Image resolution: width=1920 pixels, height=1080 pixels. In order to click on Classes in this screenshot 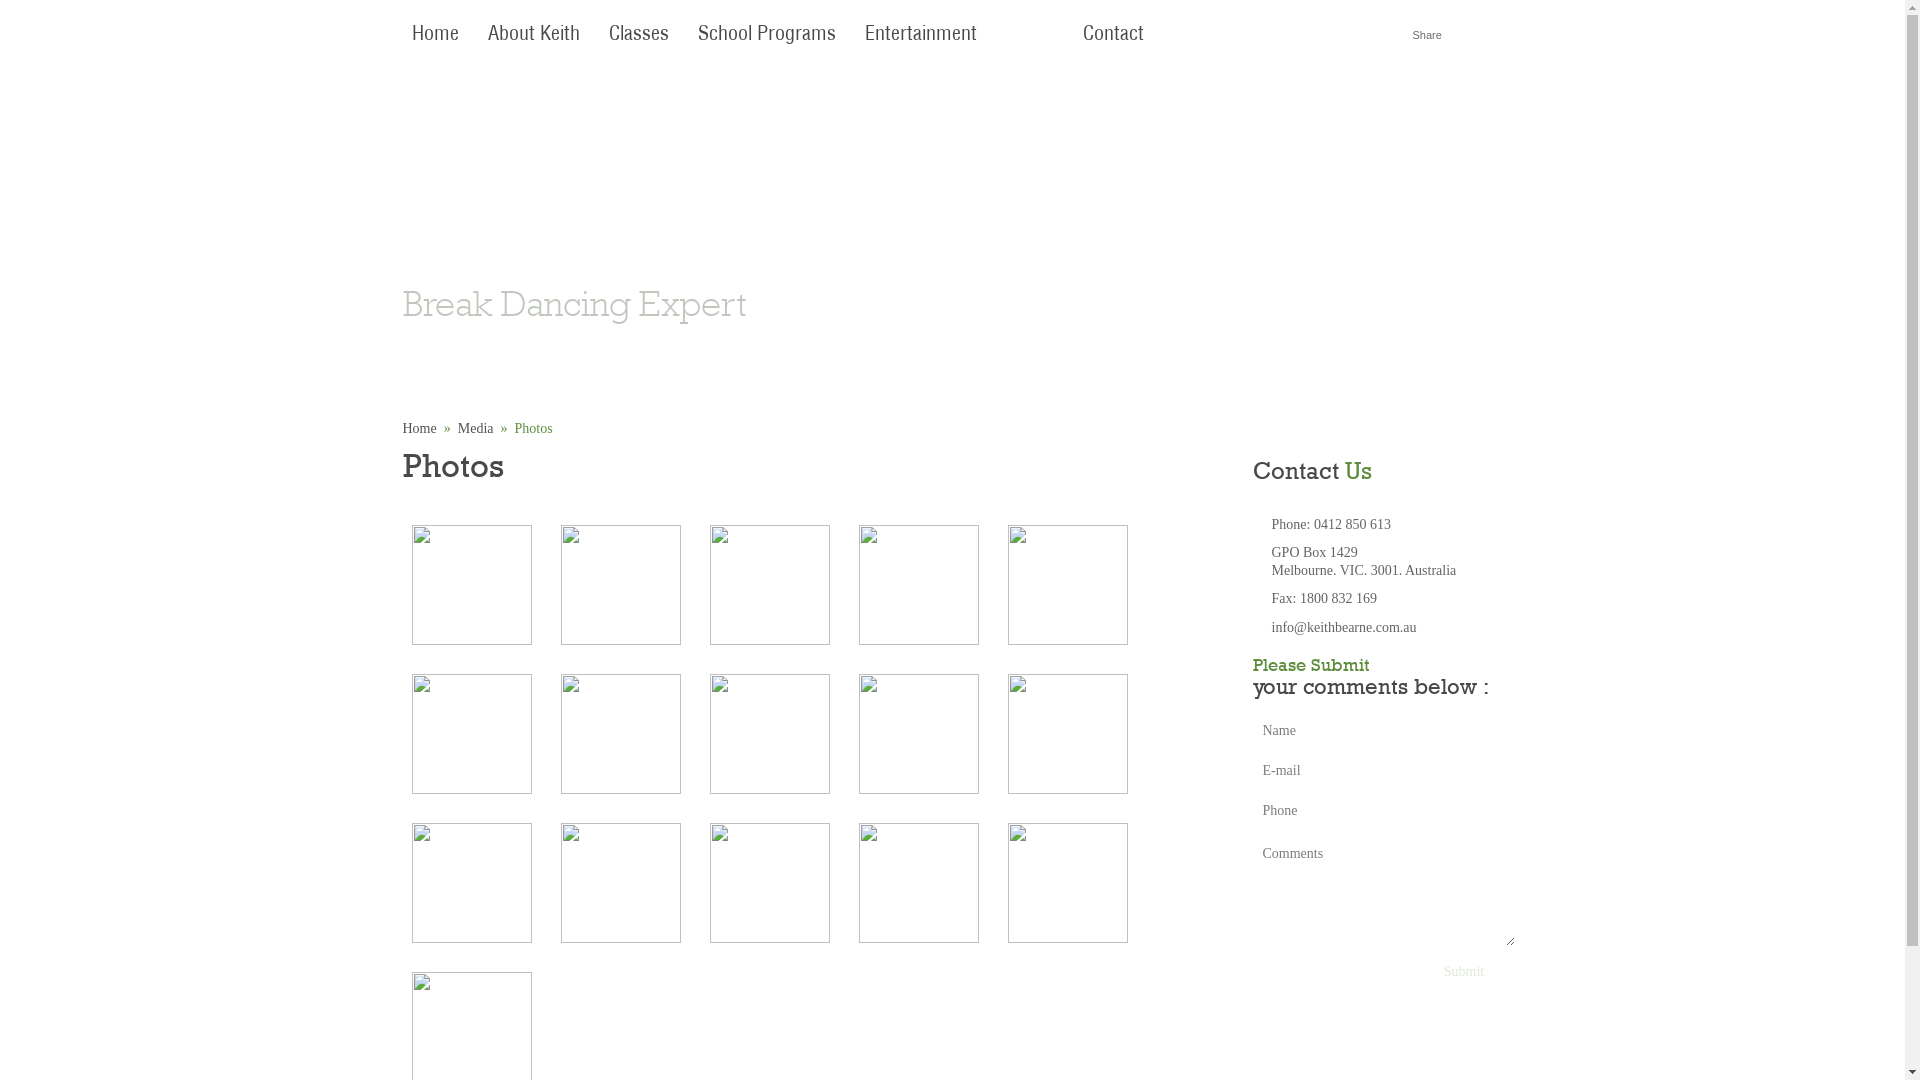, I will do `click(639, 34)`.